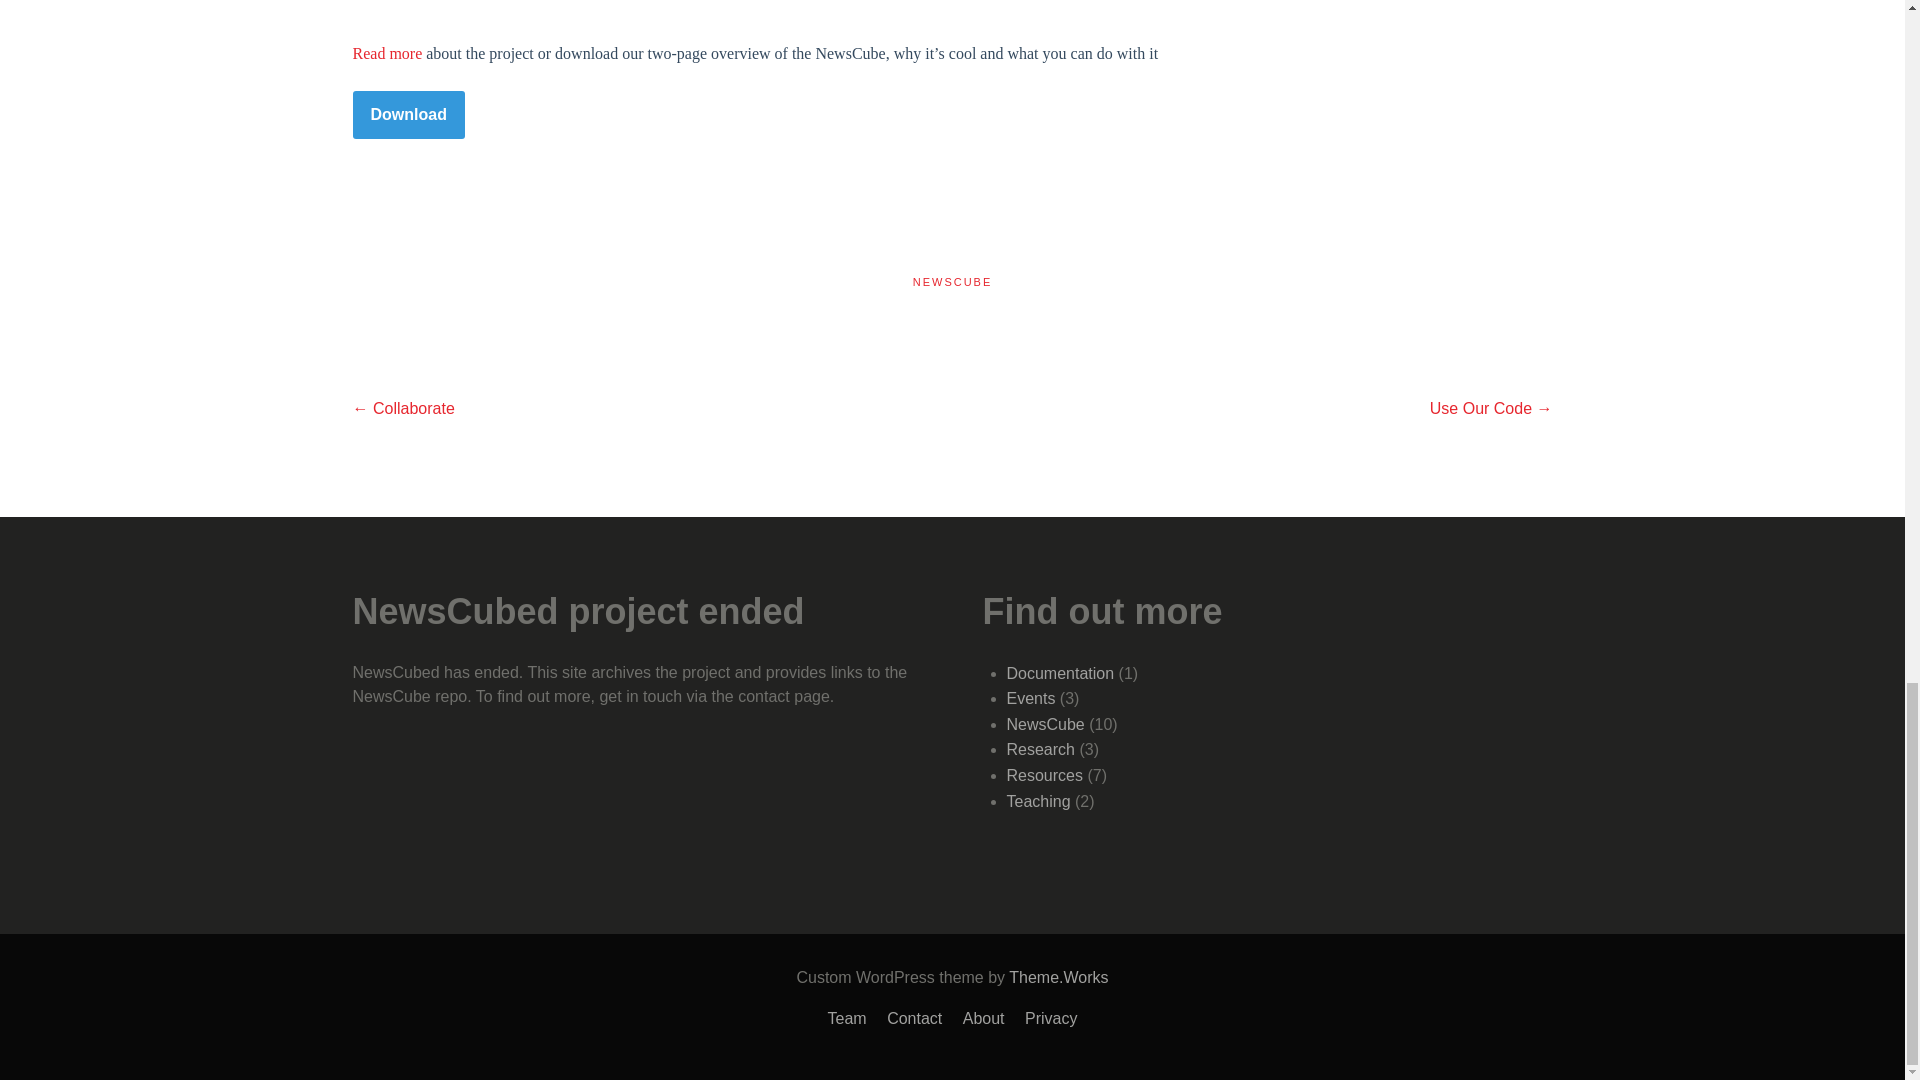  I want to click on Contact, so click(914, 1018).